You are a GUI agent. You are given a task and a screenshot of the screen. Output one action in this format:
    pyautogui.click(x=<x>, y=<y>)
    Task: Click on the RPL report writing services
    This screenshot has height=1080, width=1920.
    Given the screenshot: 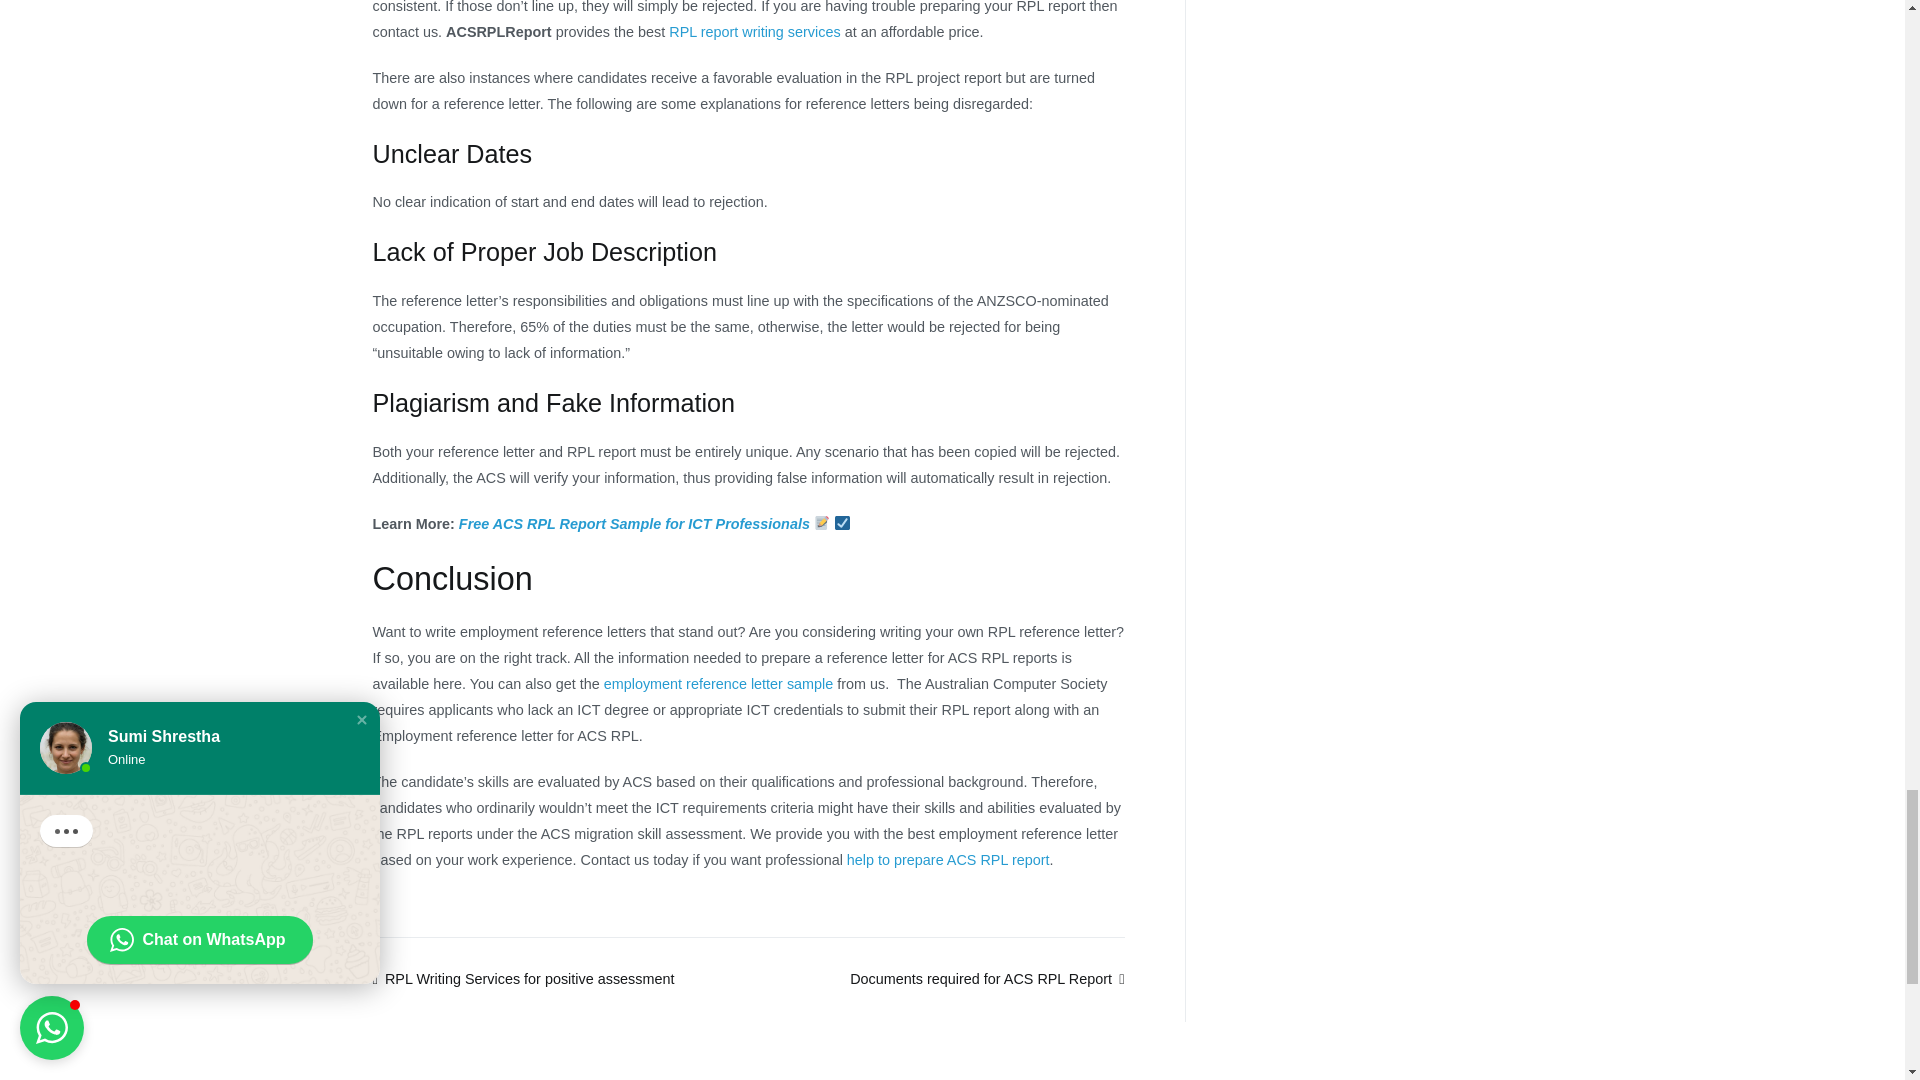 What is the action you would take?
    pyautogui.click(x=754, y=31)
    